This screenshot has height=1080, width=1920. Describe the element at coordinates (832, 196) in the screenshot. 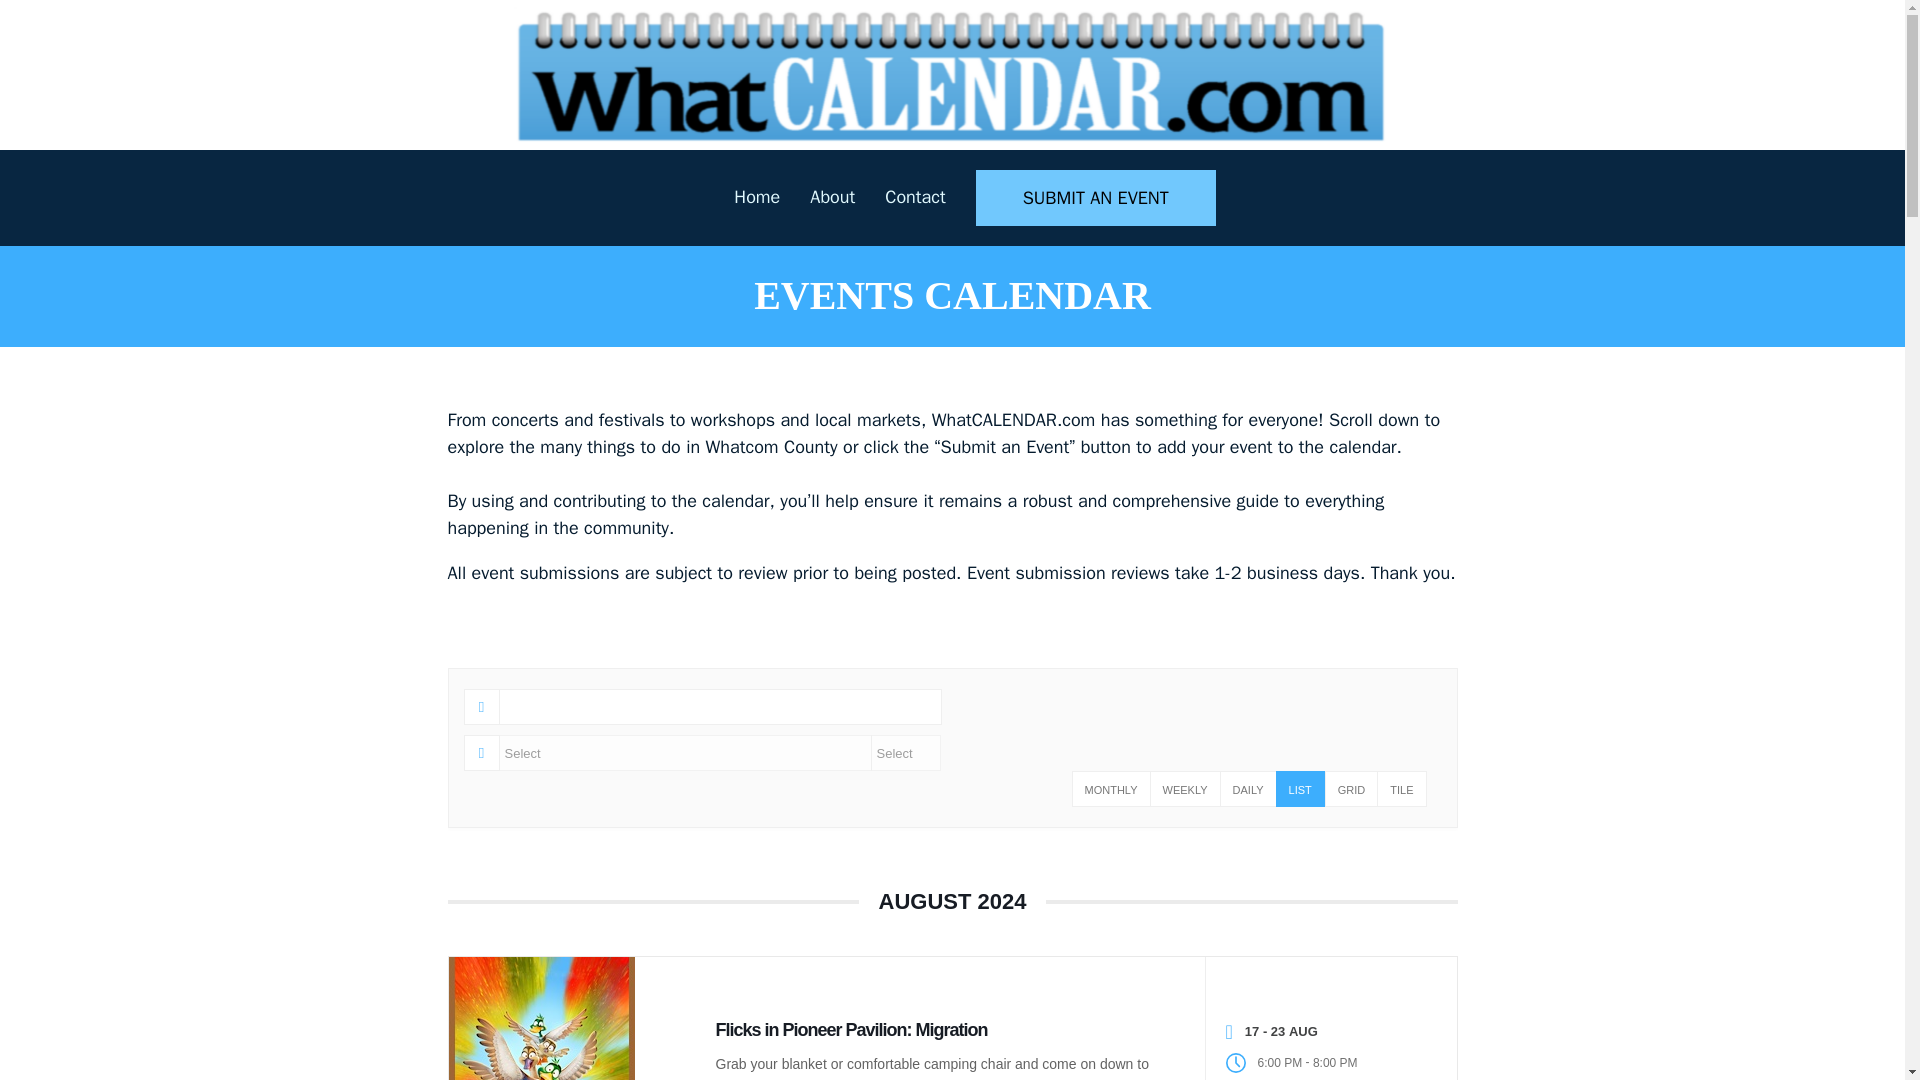

I see `About` at that location.